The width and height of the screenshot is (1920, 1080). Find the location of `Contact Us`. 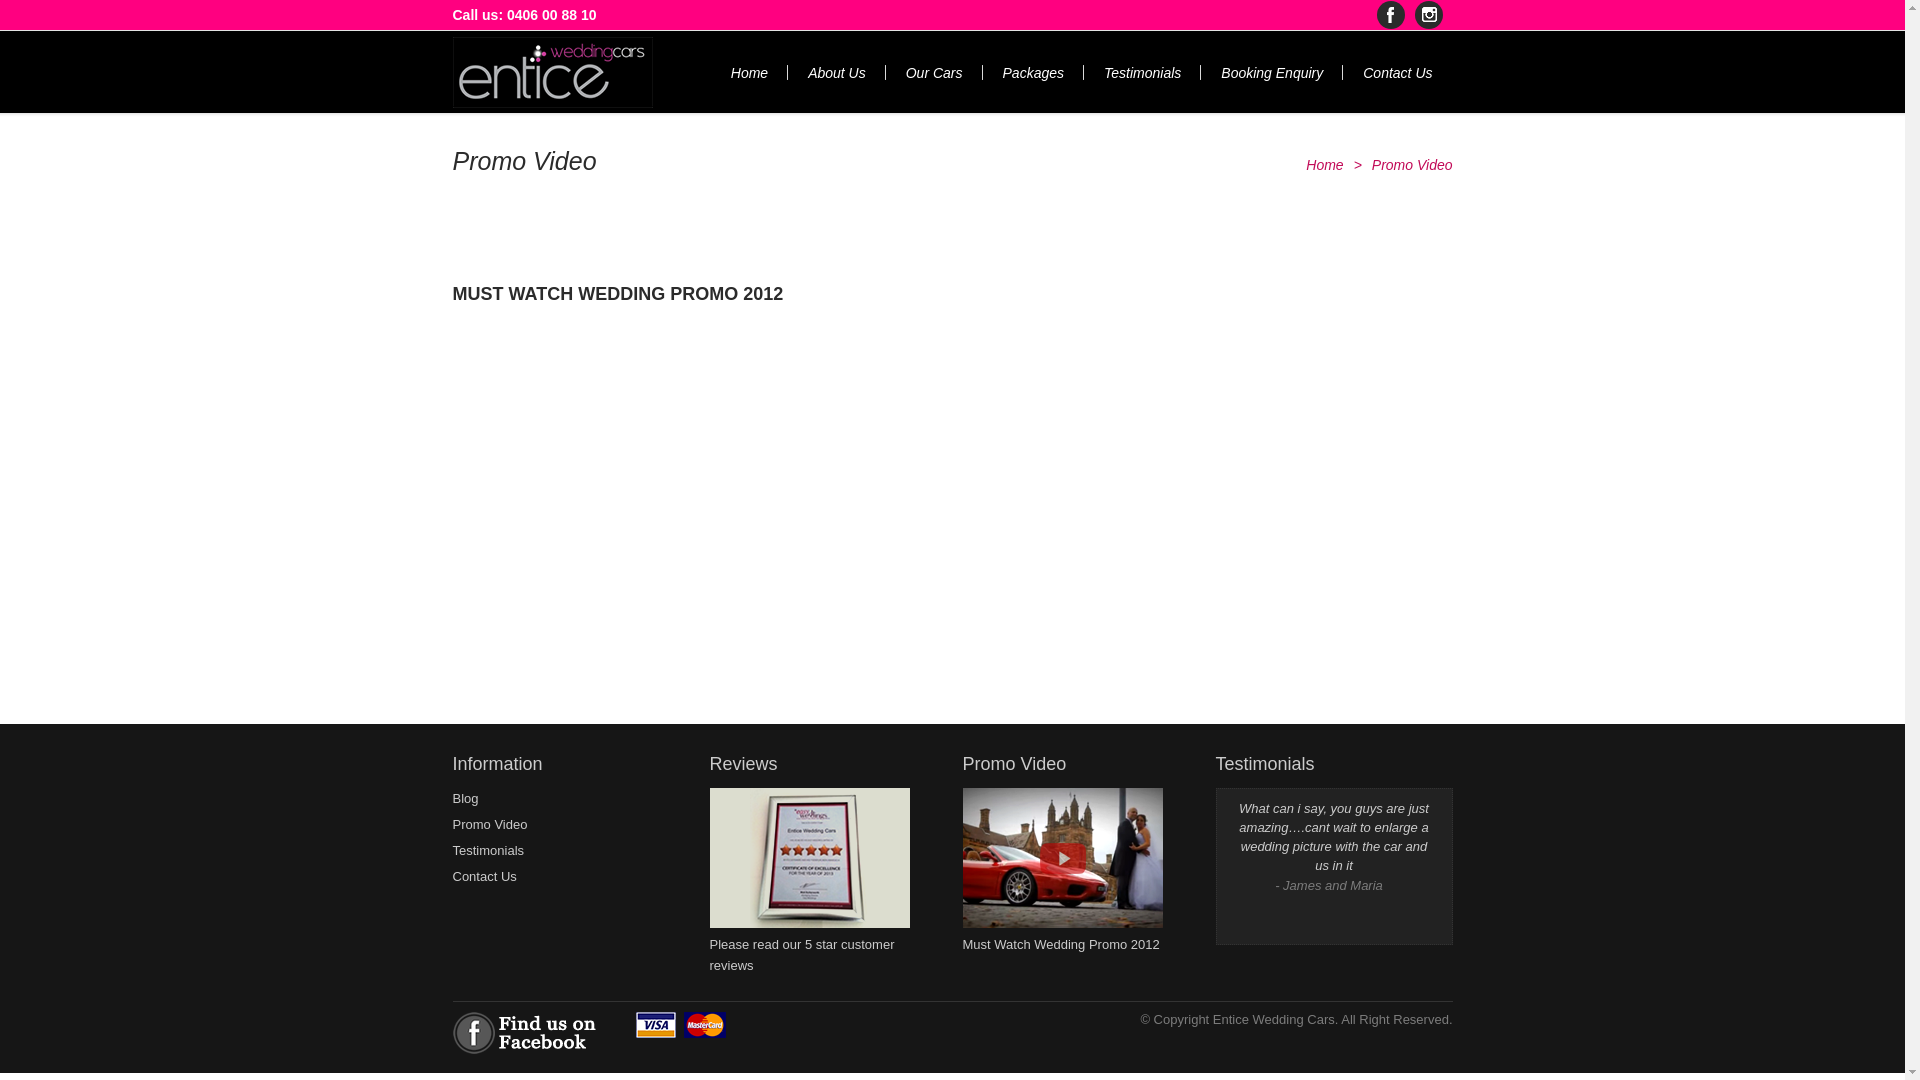

Contact Us is located at coordinates (1398, 72).